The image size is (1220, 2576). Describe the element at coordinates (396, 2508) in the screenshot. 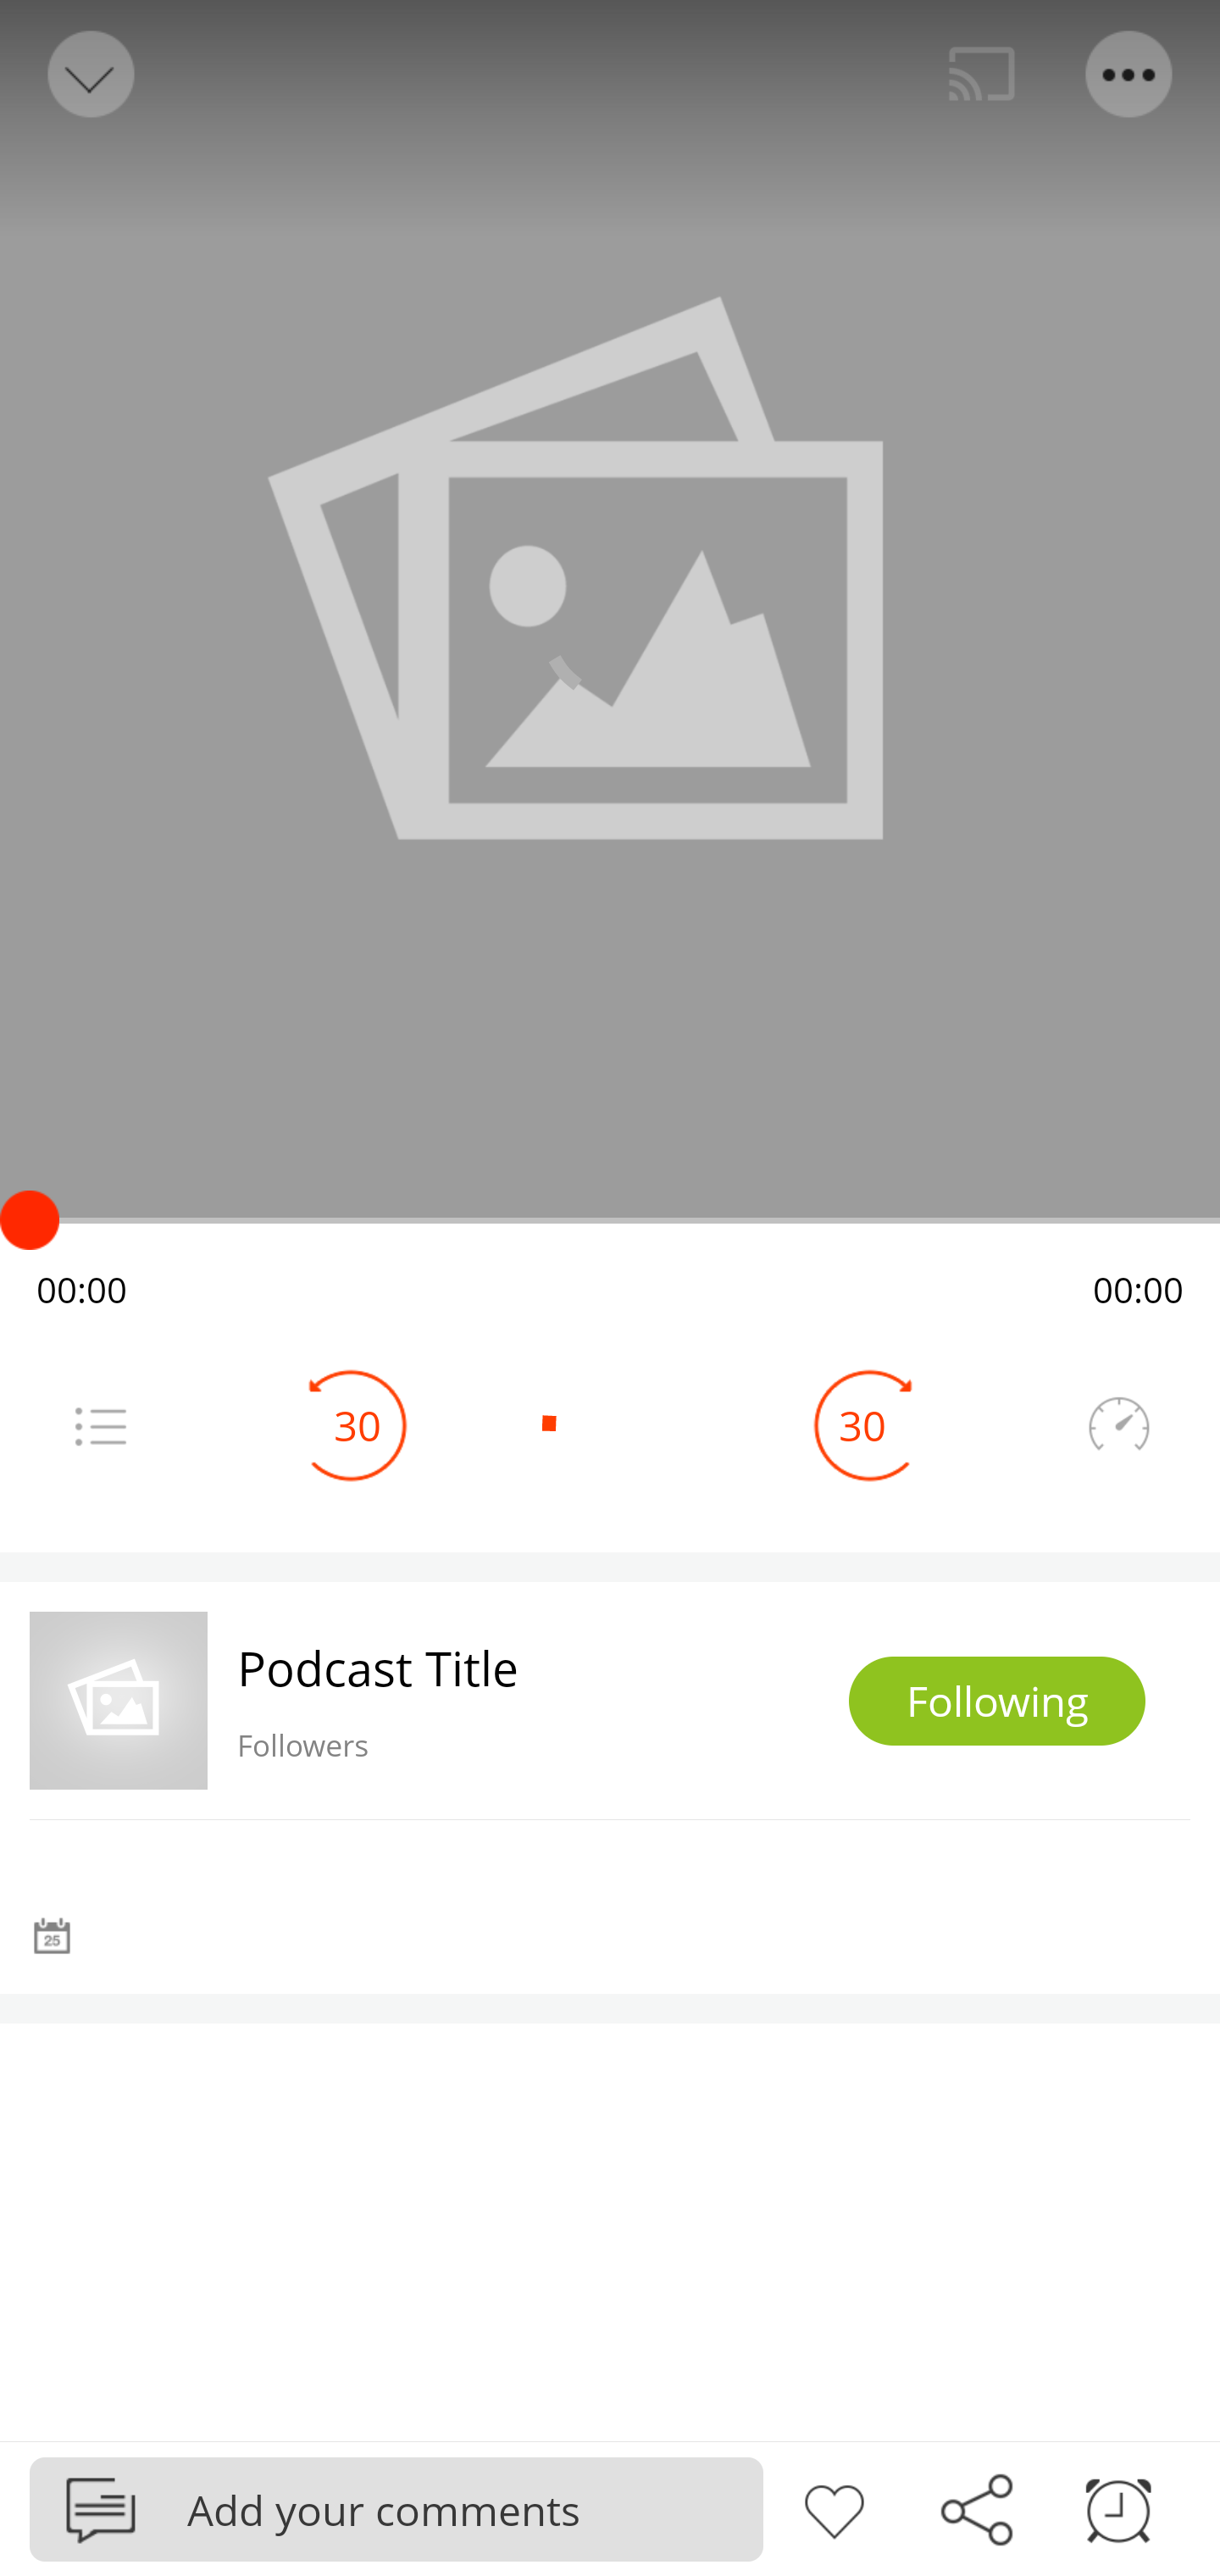

I see `Podbean Add your comments` at that location.